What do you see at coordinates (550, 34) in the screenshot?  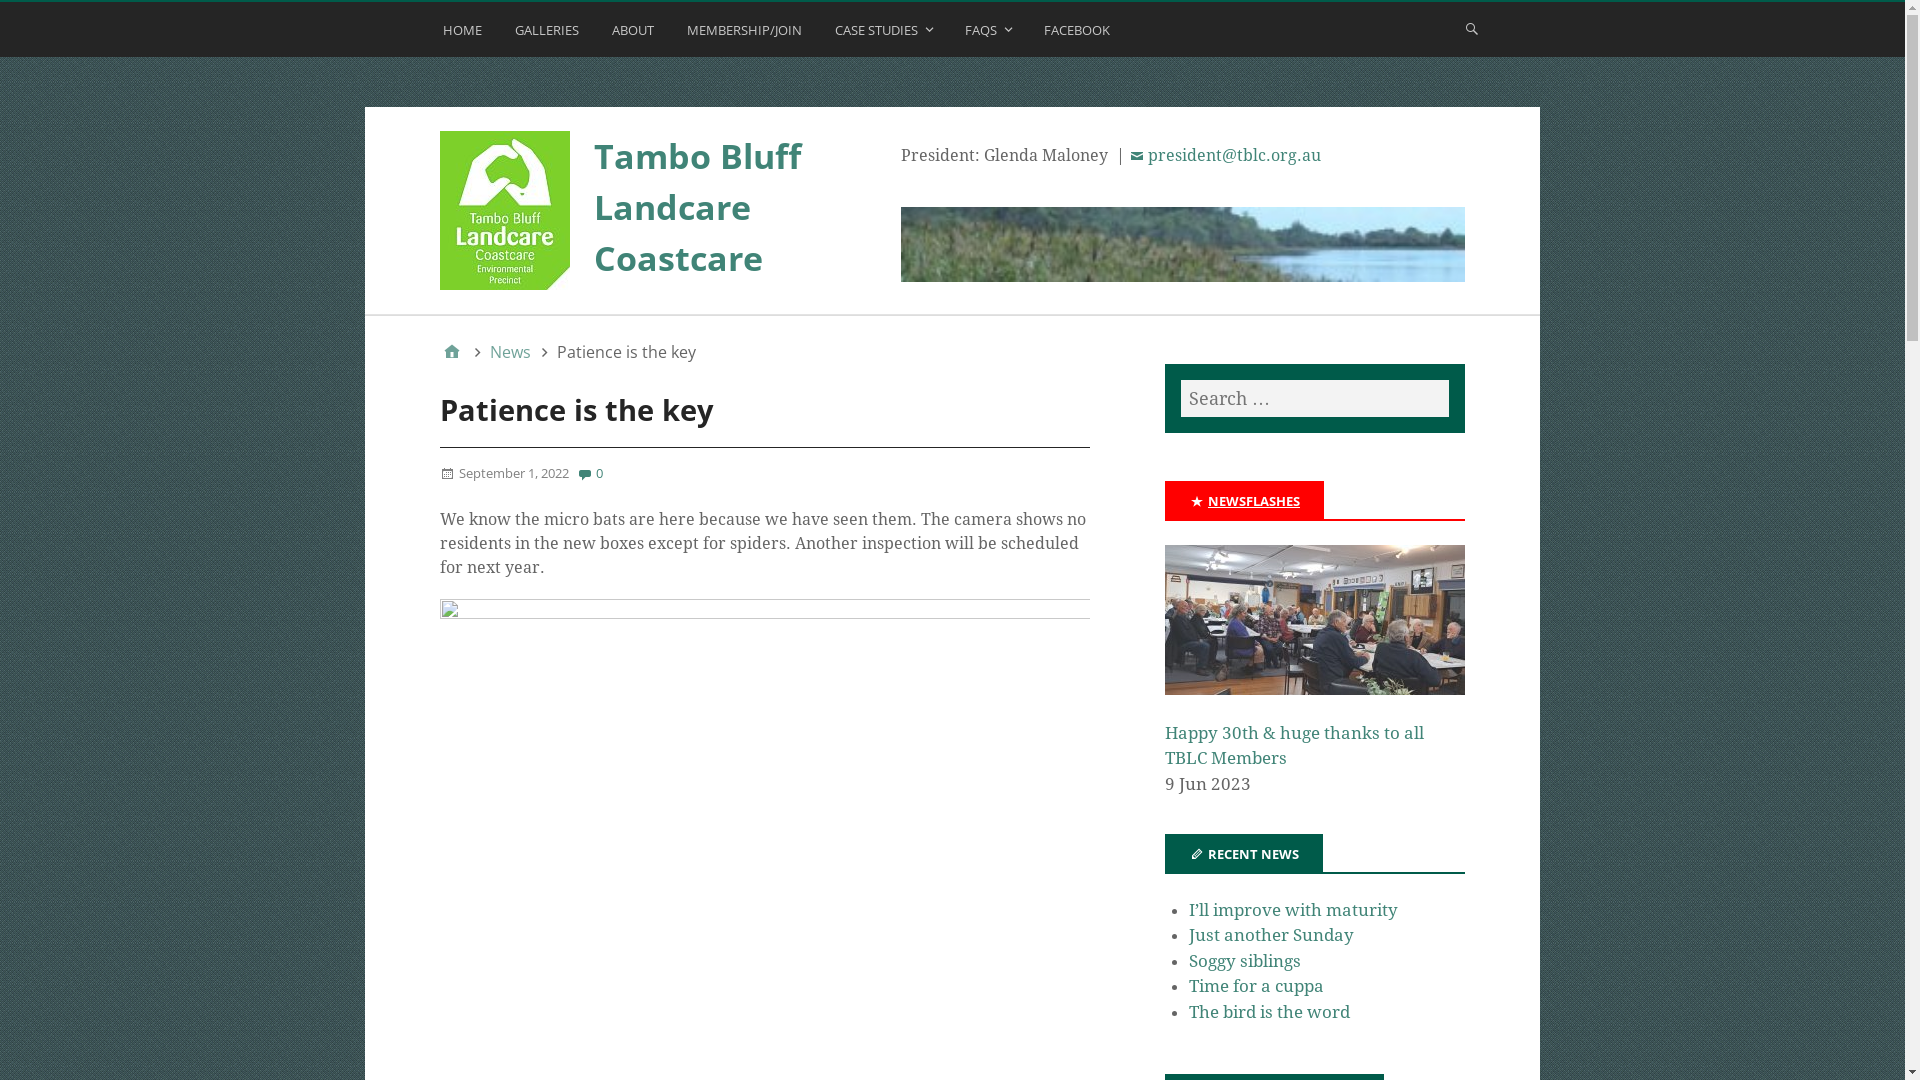 I see `GALLERIES` at bounding box center [550, 34].